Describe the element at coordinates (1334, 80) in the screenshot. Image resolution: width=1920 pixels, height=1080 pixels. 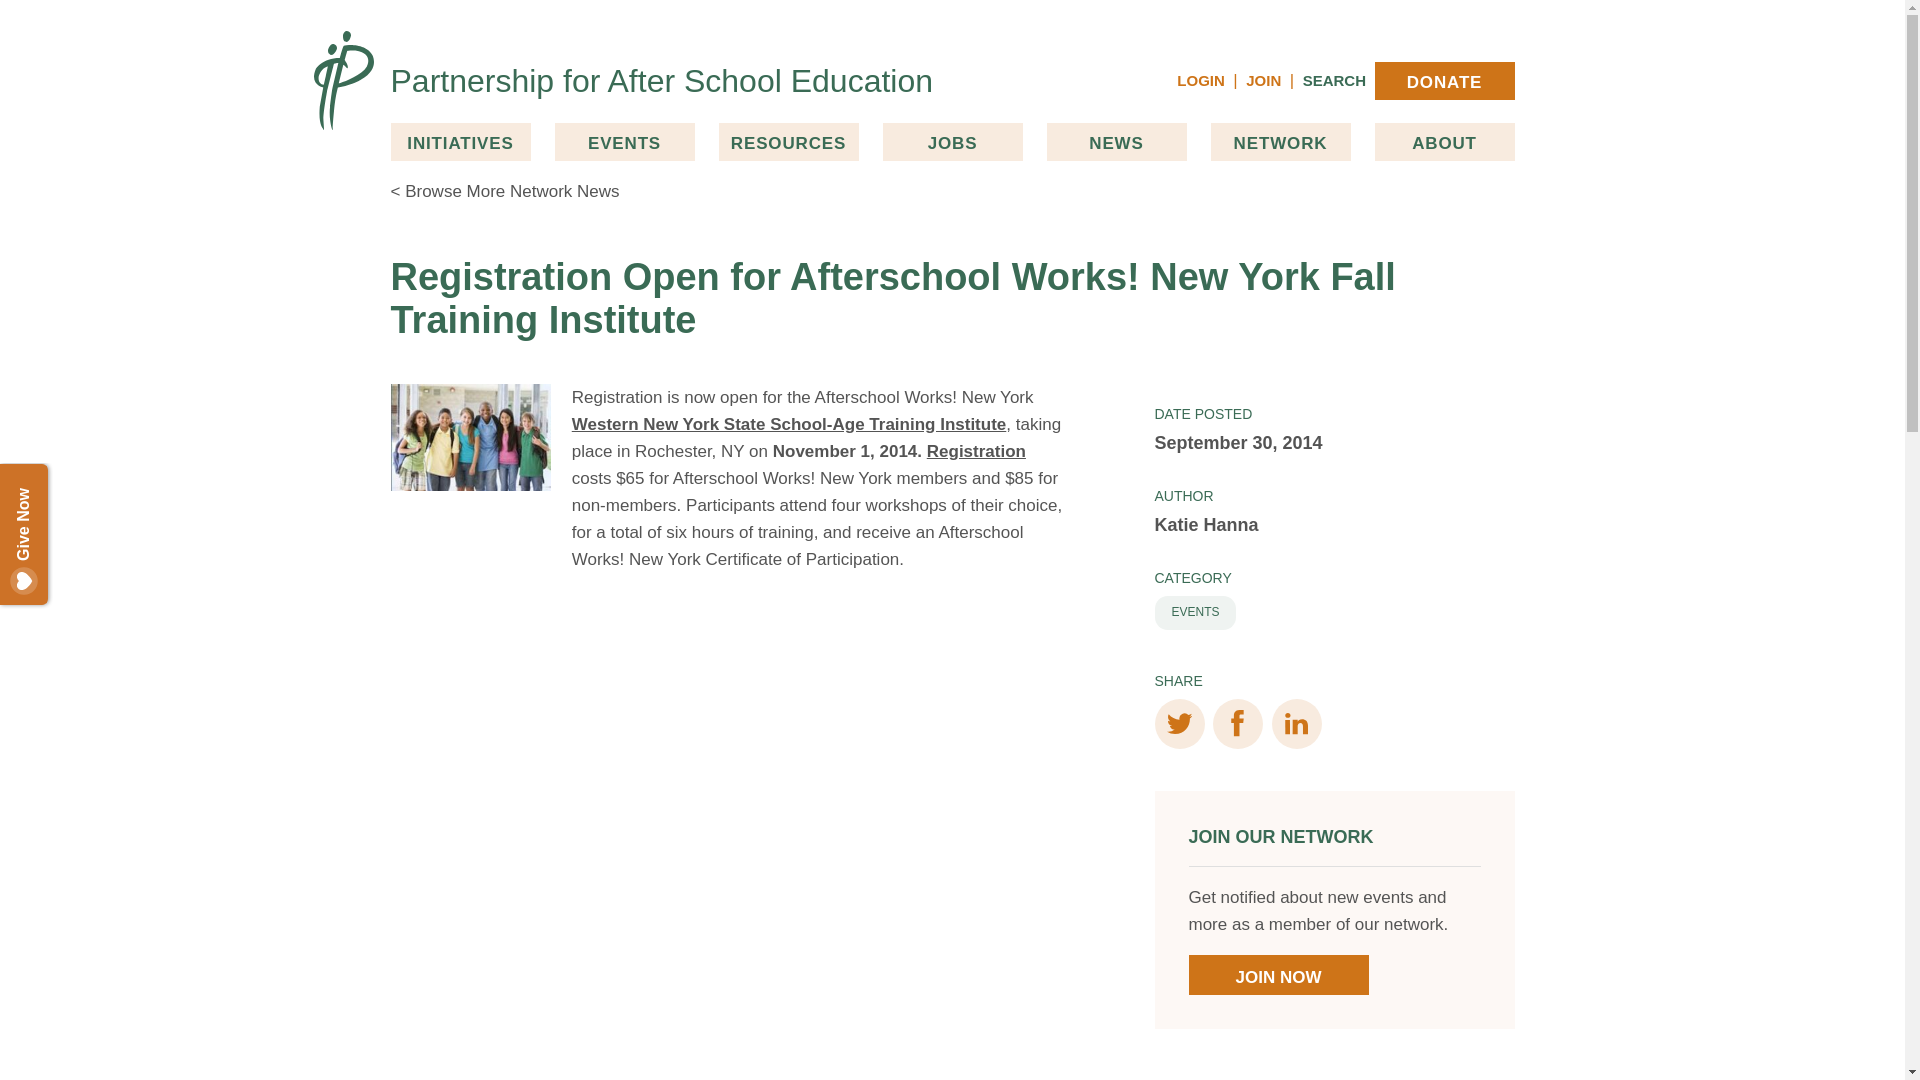
I see `SEARCH` at that location.